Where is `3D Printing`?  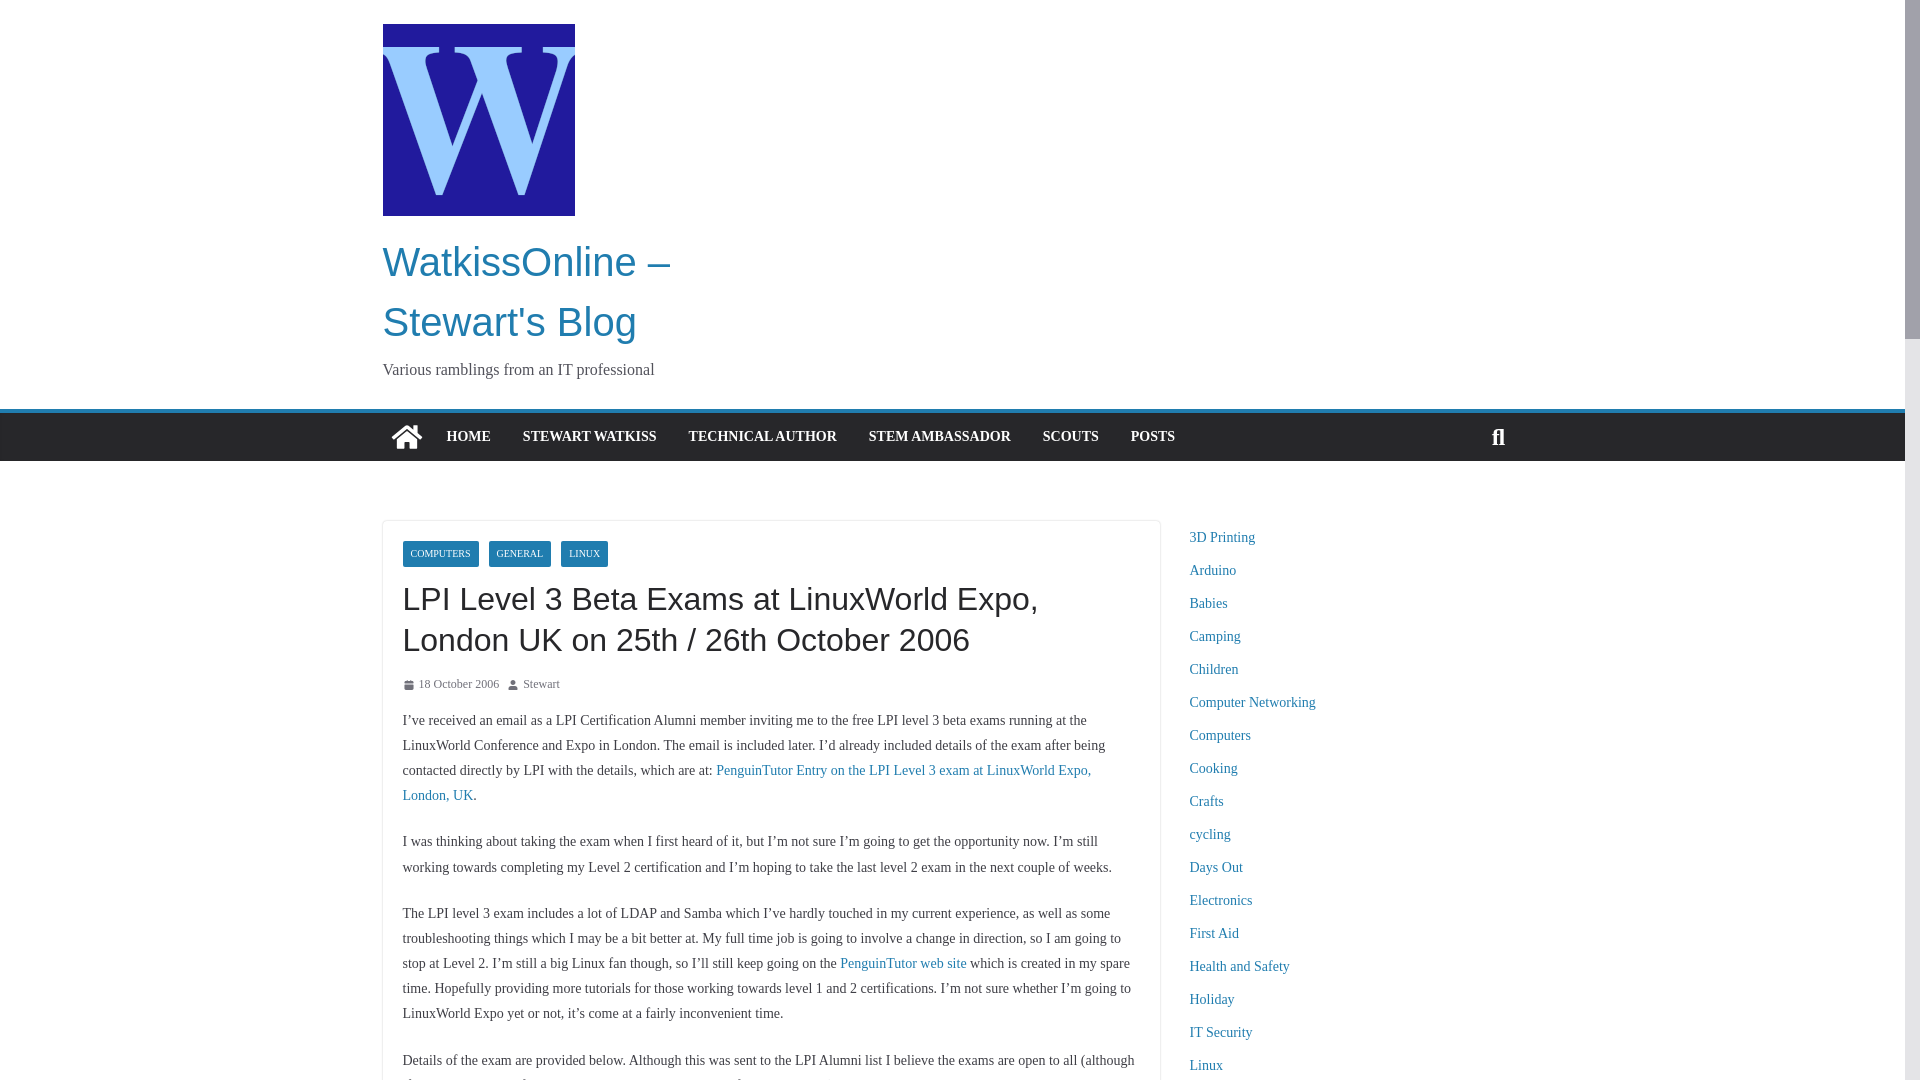
3D Printing is located at coordinates (1222, 538).